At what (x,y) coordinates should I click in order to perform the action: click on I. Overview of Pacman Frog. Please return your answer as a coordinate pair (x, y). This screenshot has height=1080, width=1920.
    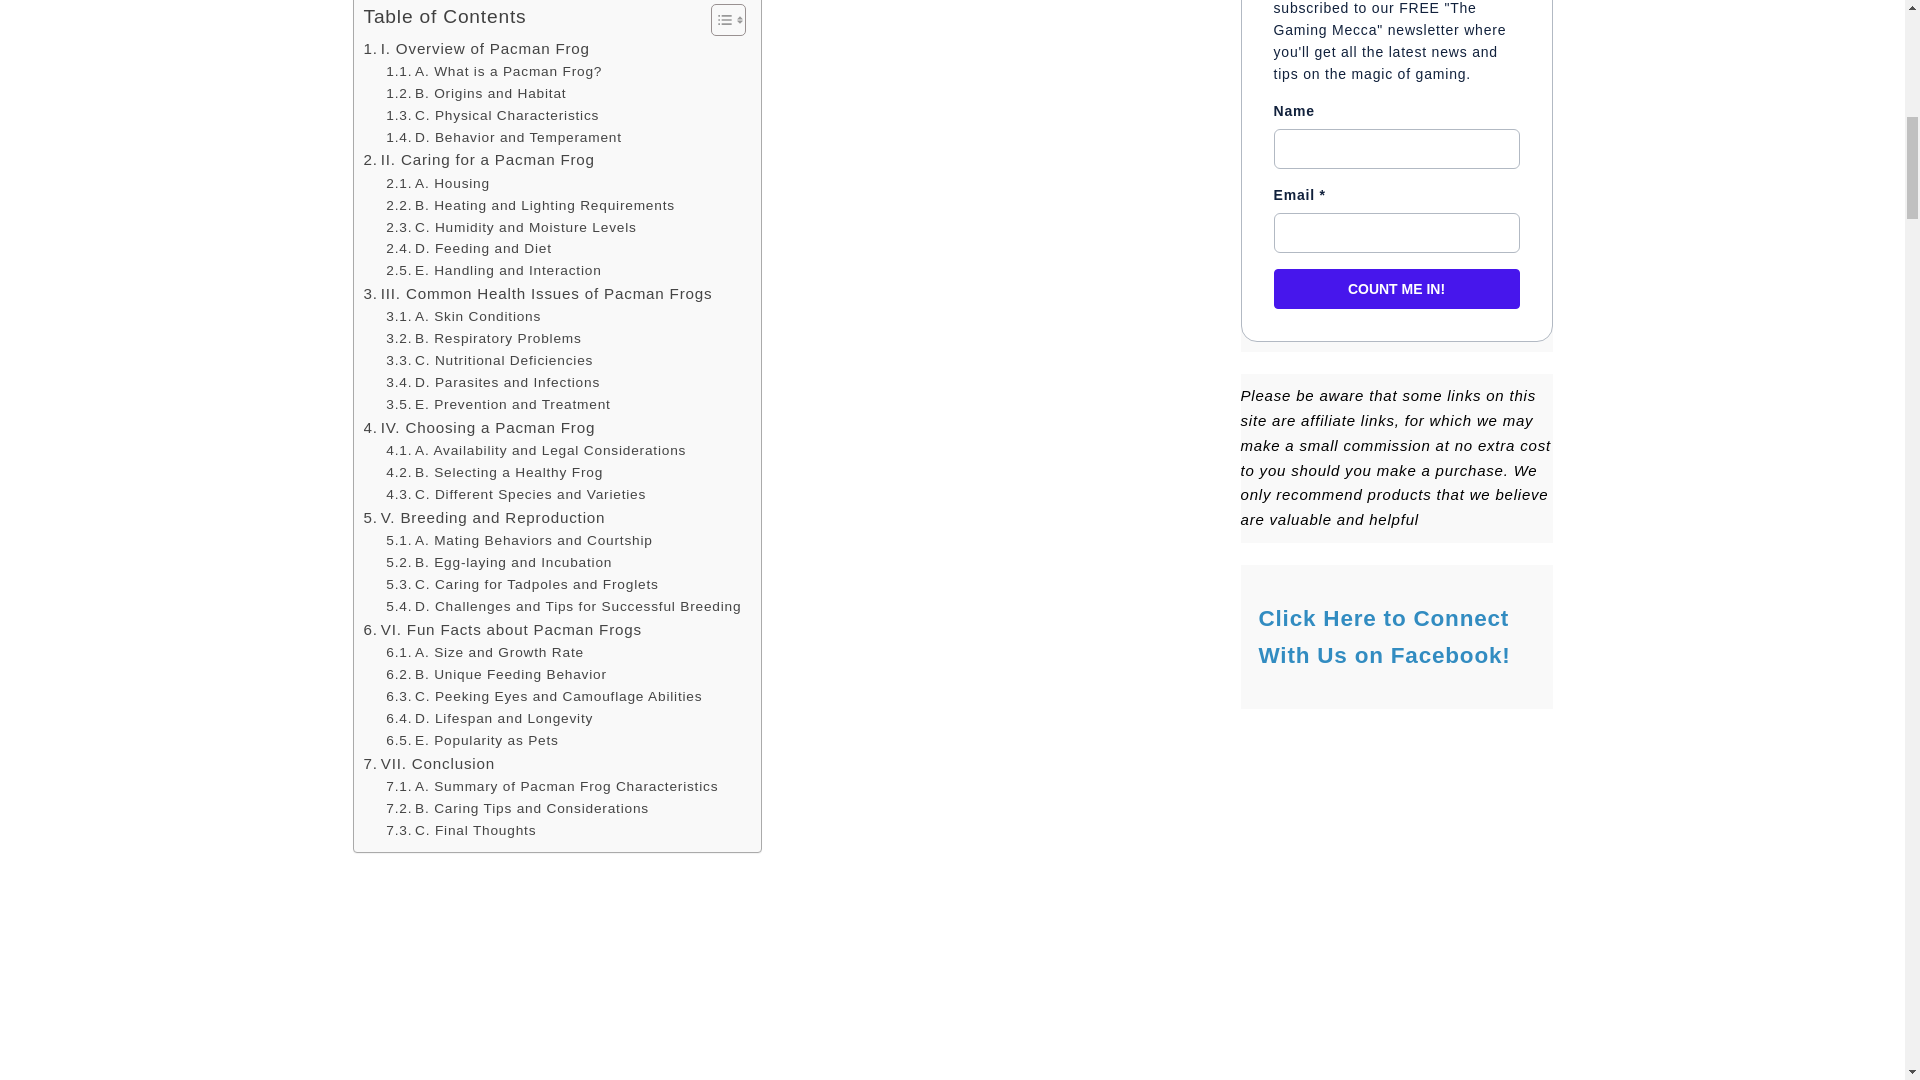
    Looking at the image, I should click on (476, 48).